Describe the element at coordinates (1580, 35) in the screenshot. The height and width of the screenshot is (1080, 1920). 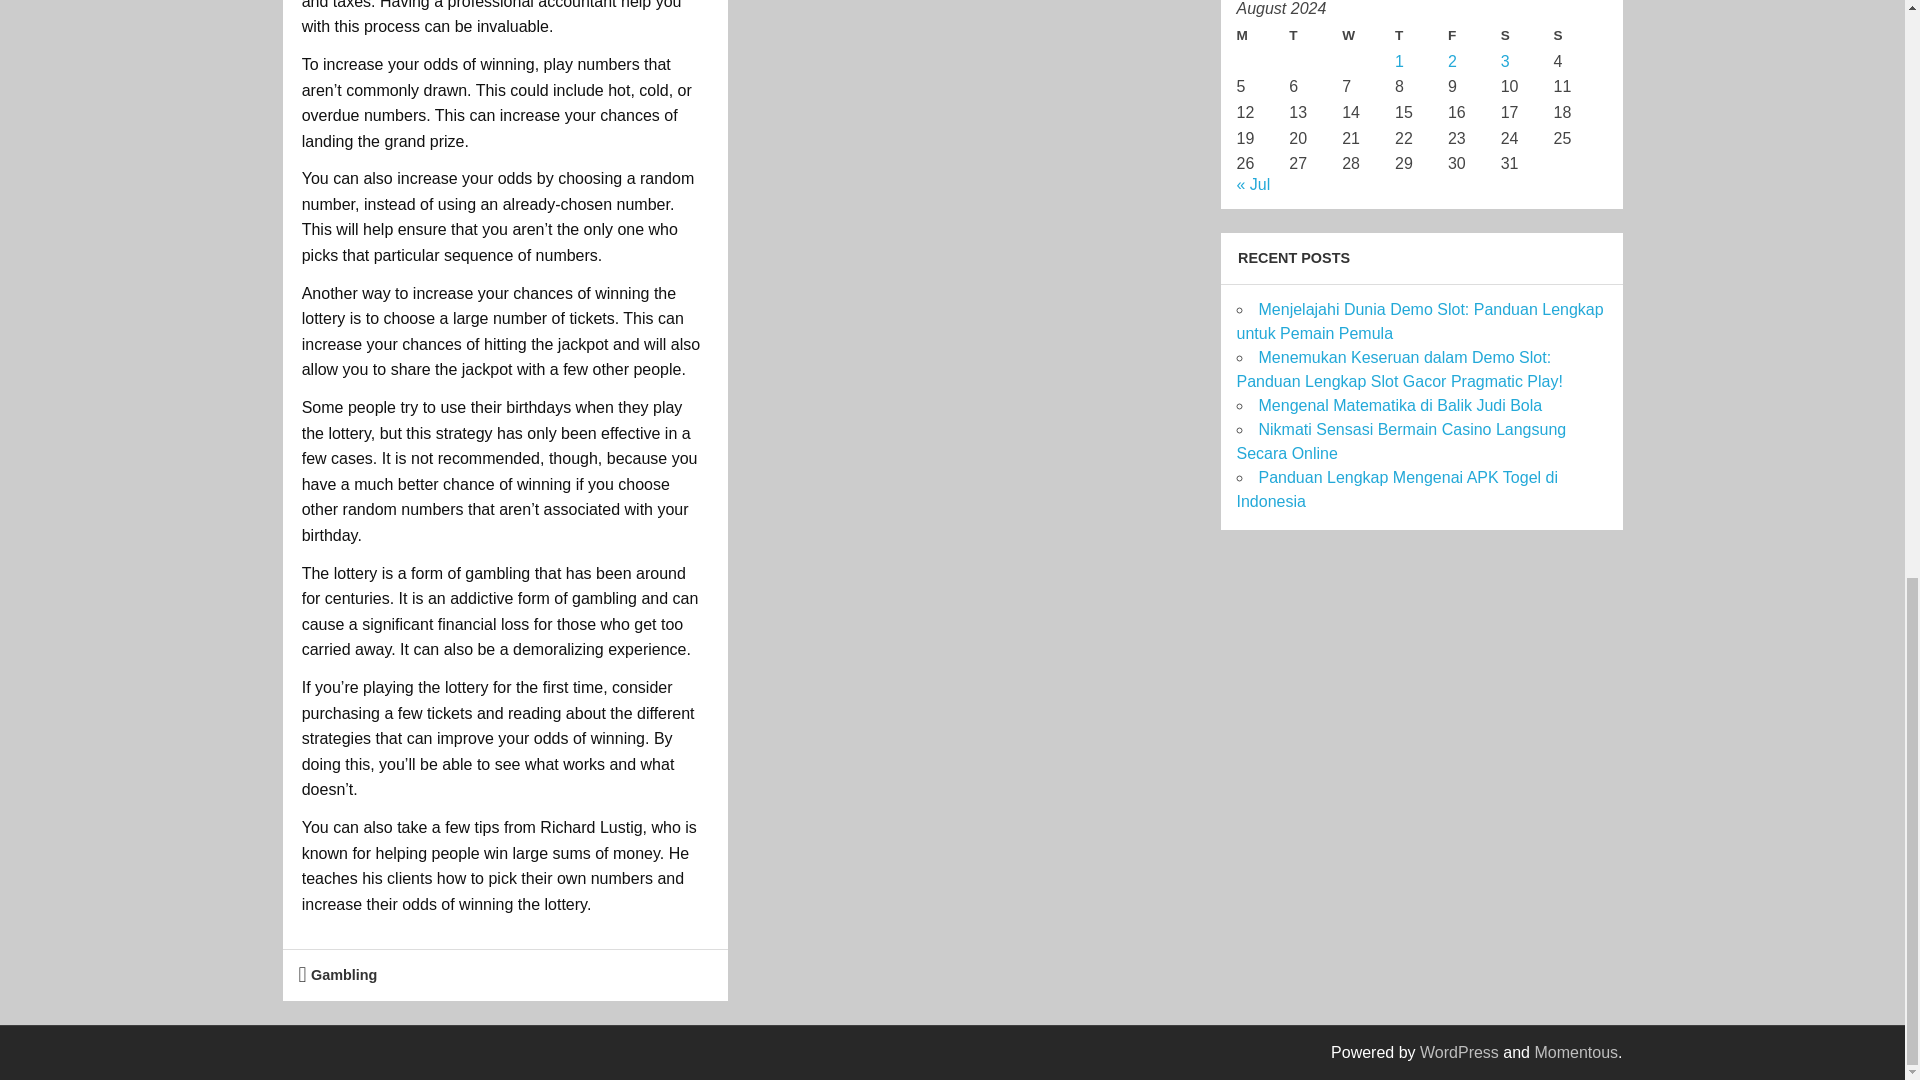
I see `Sunday` at that location.